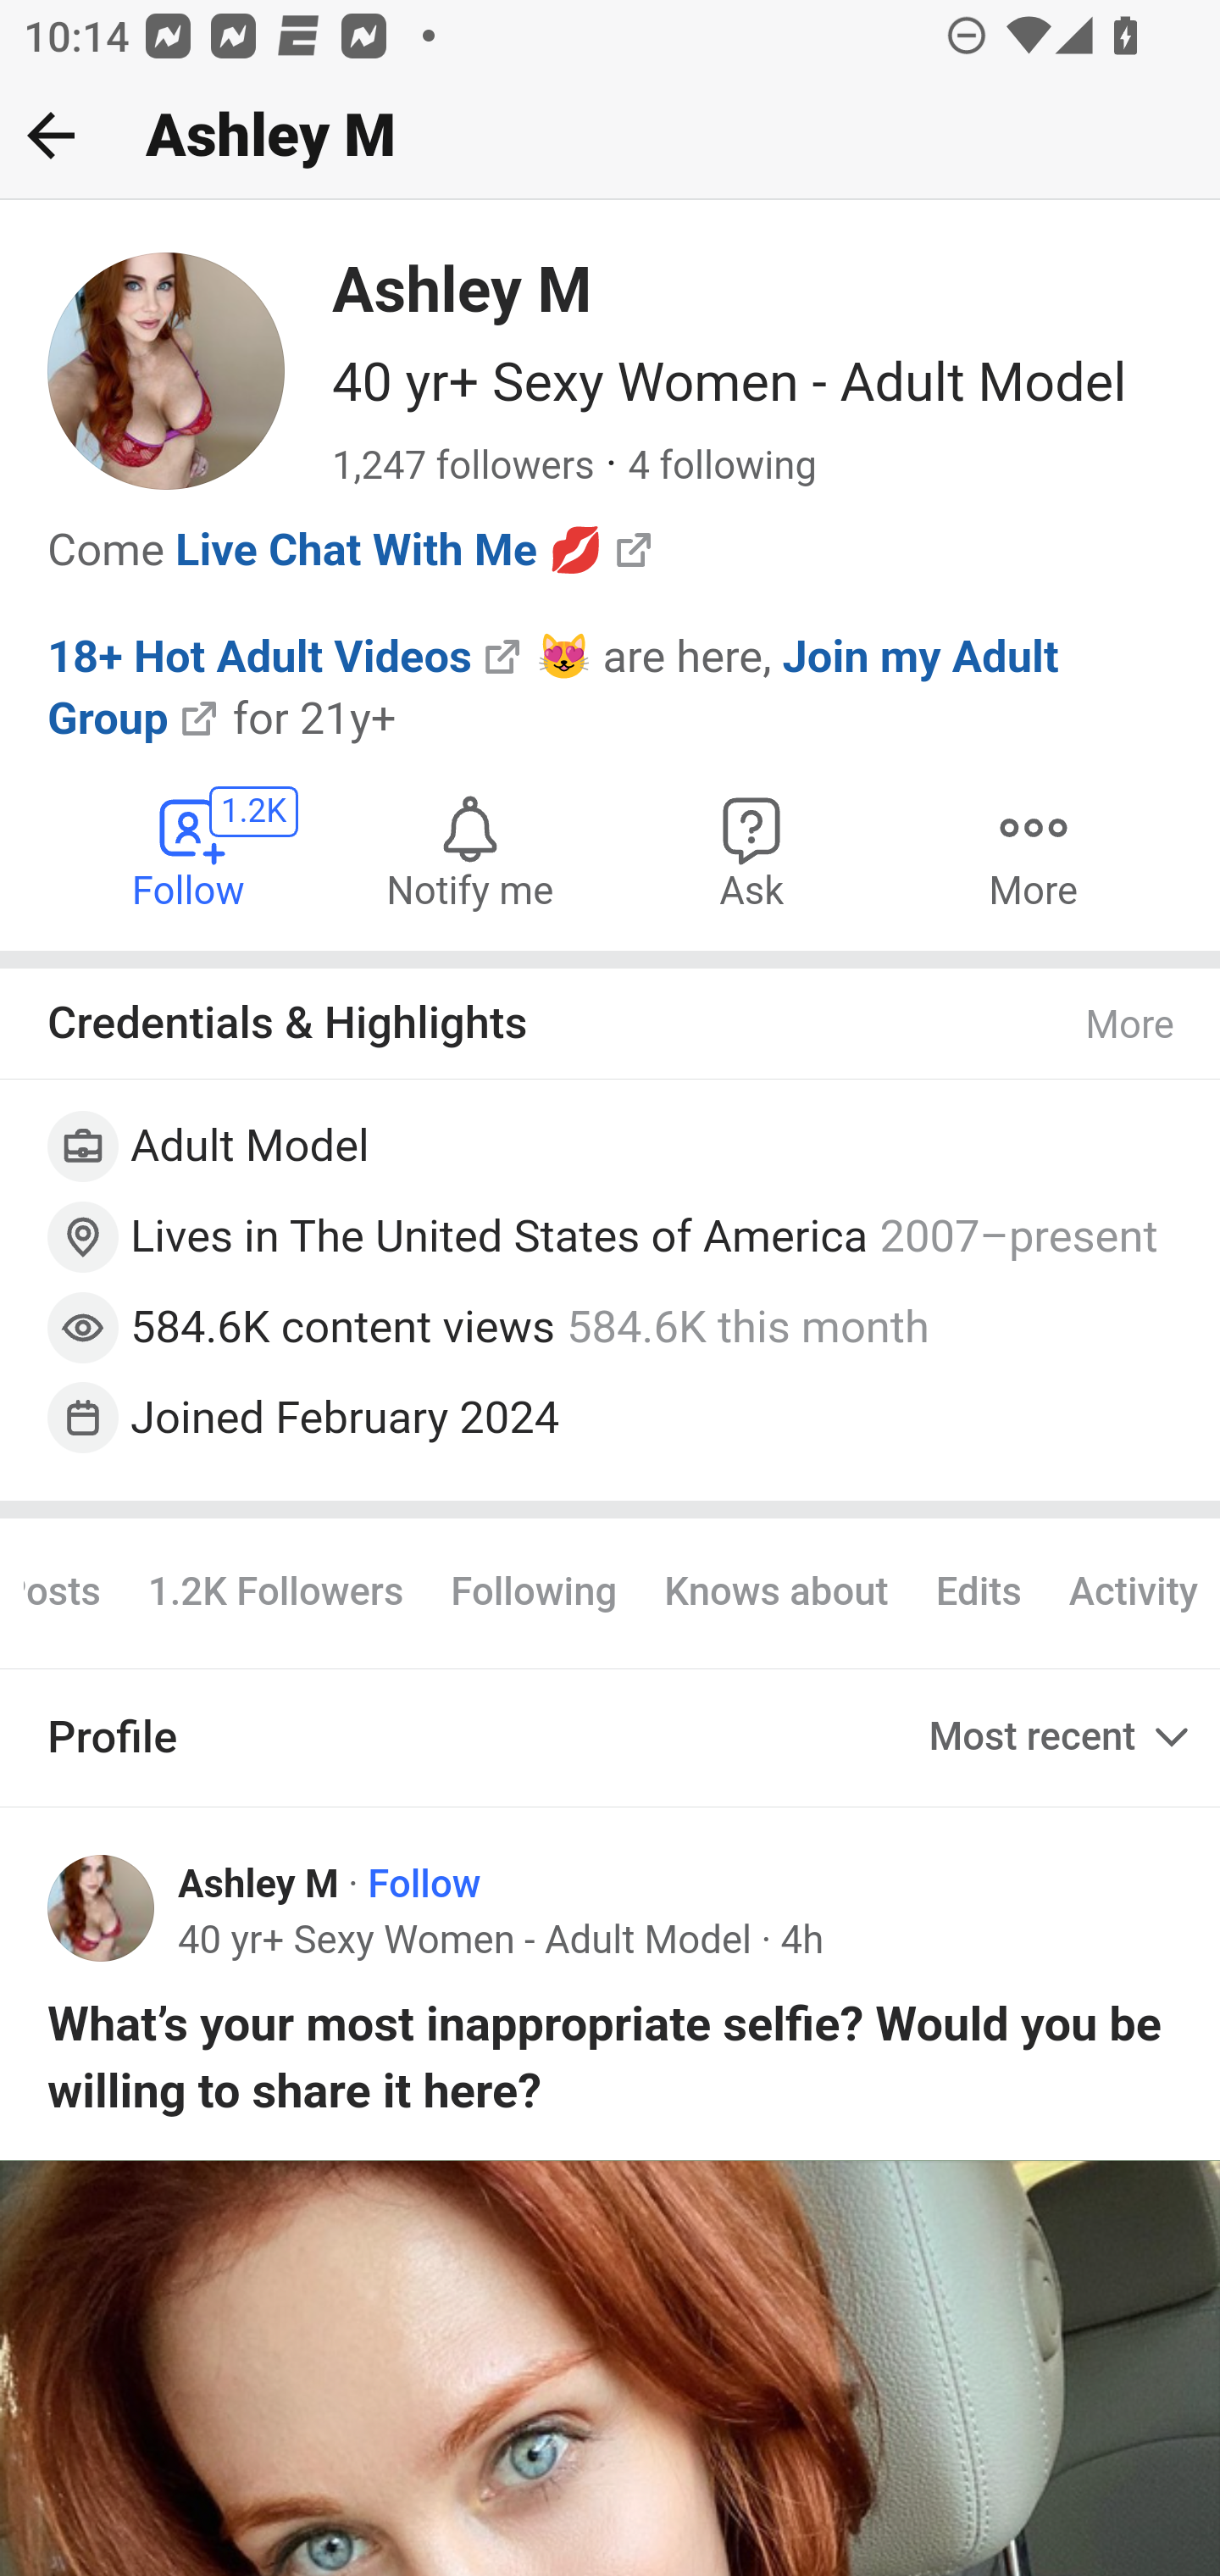 This screenshot has width=1220, height=2576. Describe the element at coordinates (390, 548) in the screenshot. I see `Live Chat With Me 💋` at that location.